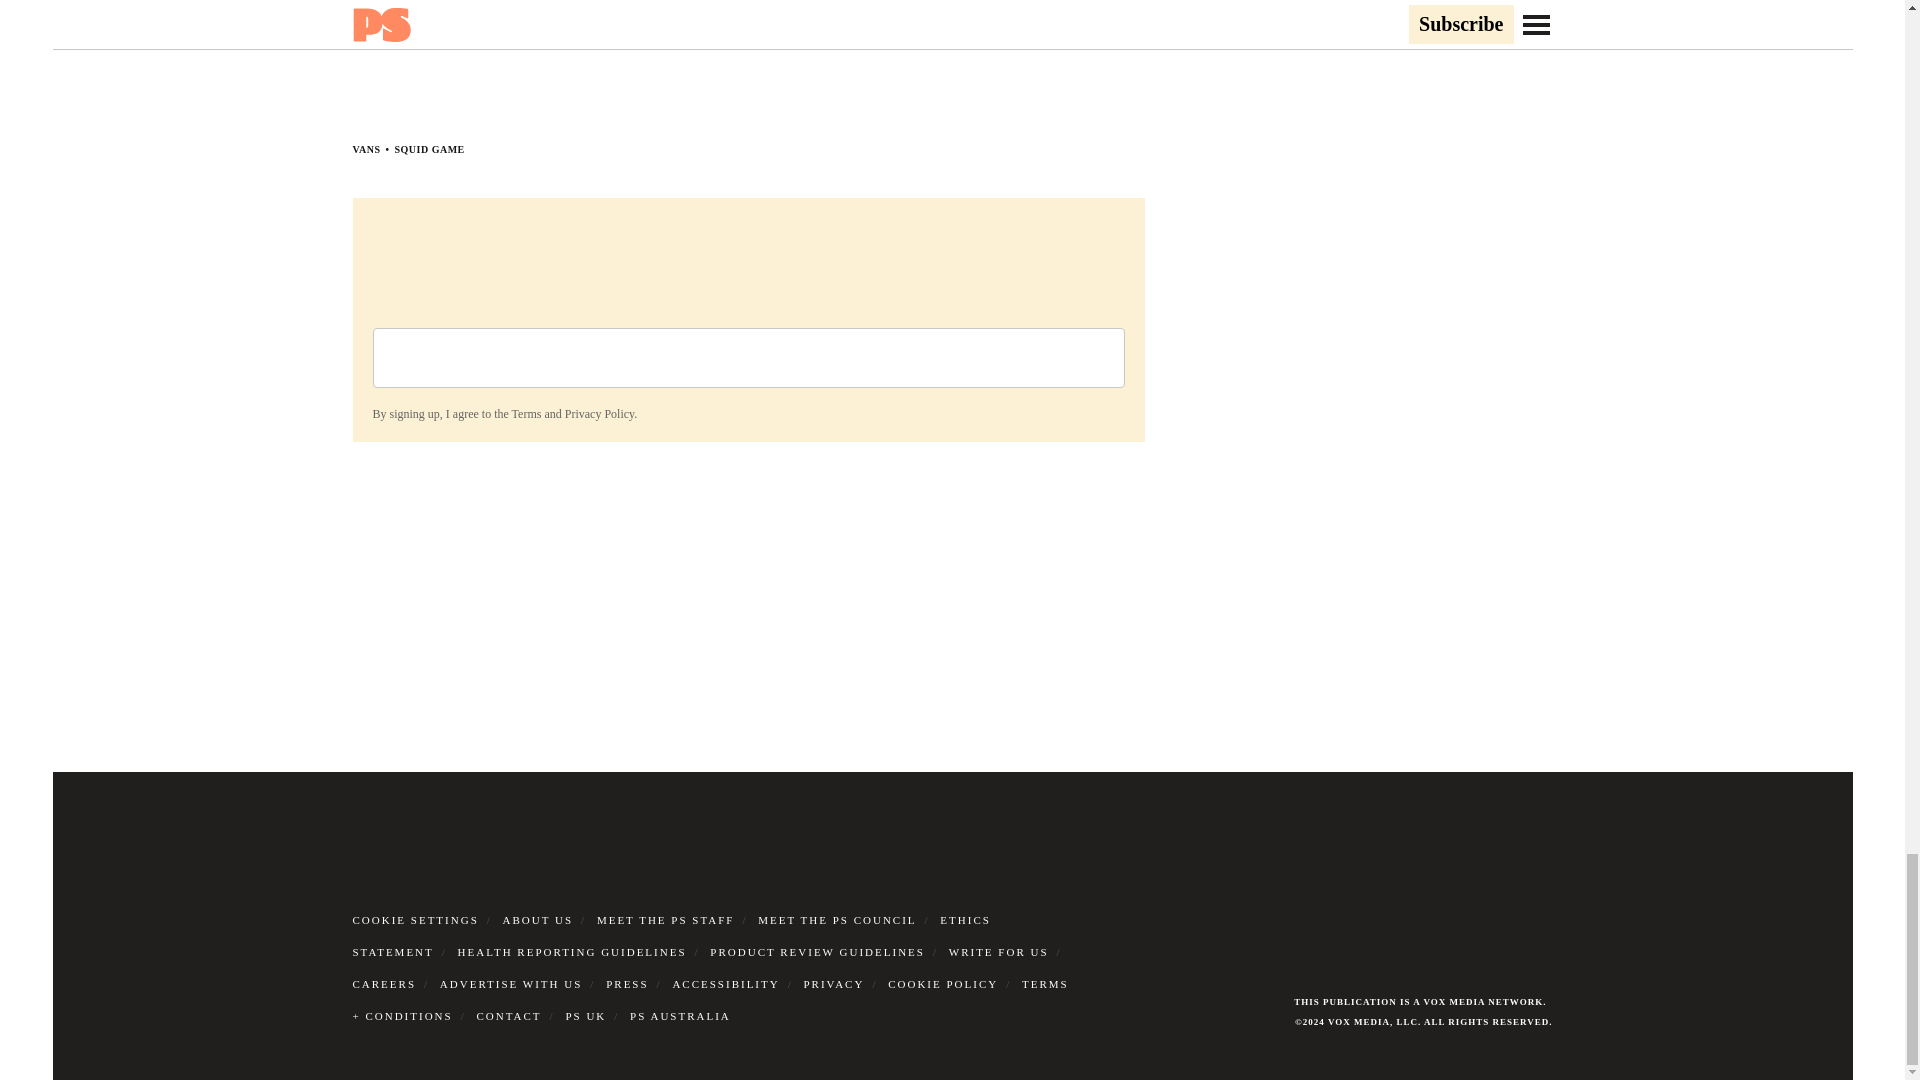 Image resolution: width=1920 pixels, height=1080 pixels. I want to click on MEET THE PS STAFF, so click(666, 919).